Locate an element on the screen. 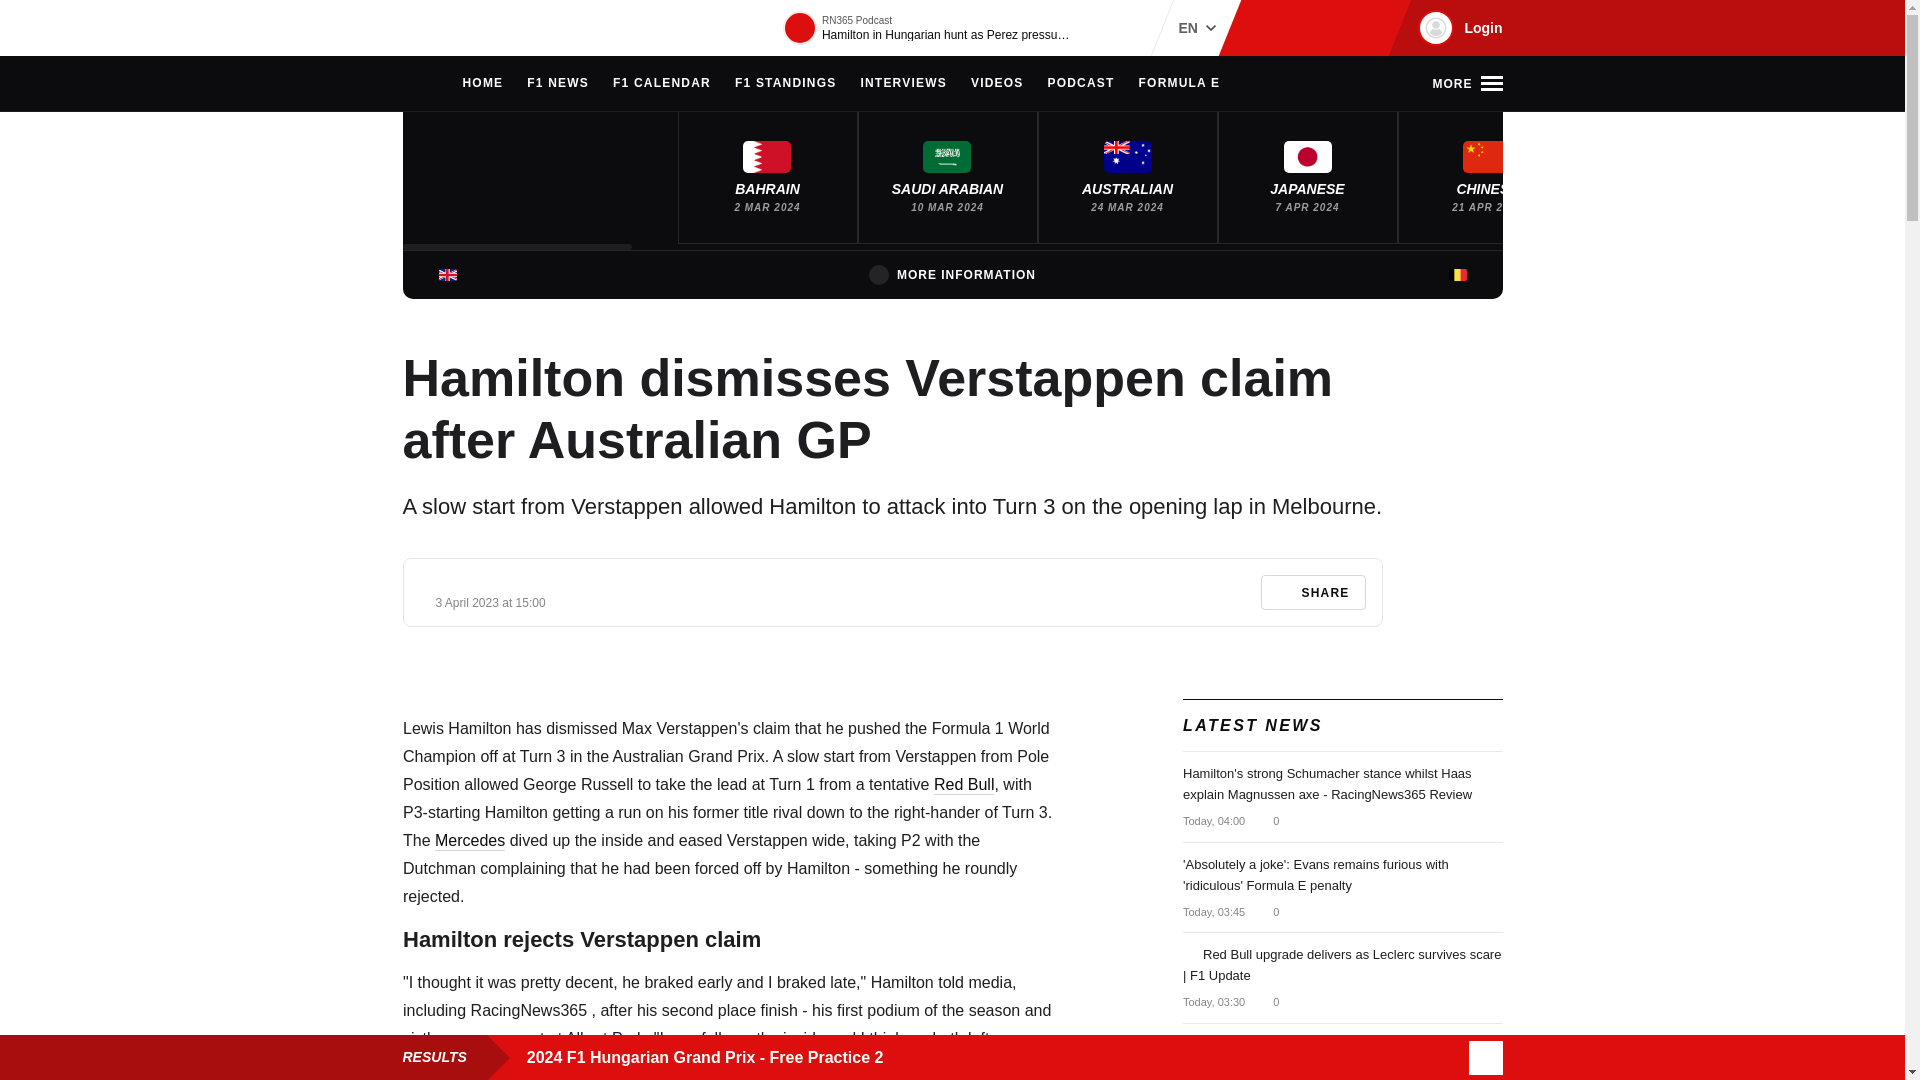 The height and width of the screenshot is (1080, 1920). Login is located at coordinates (1457, 28).